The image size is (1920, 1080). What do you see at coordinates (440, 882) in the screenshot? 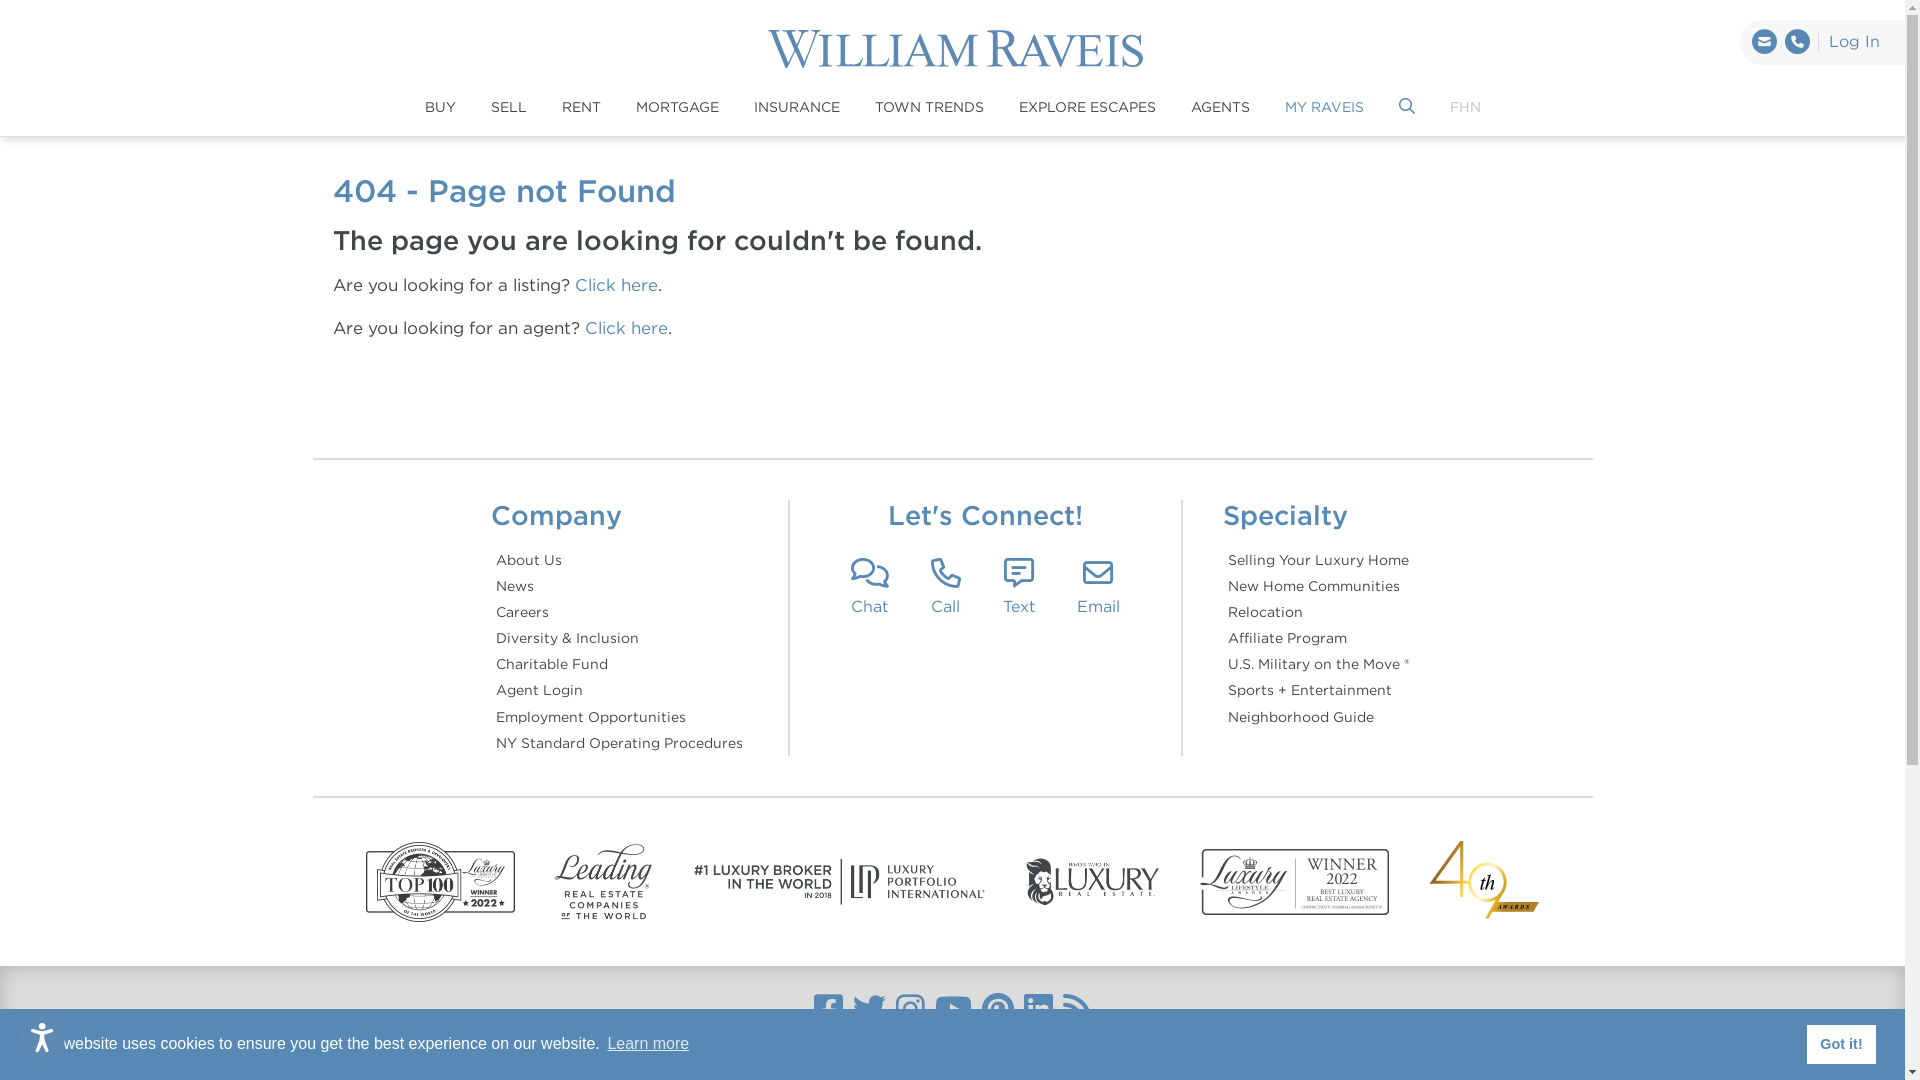
I see `Top 100 Luxury Lifestyle Awards 2022` at bounding box center [440, 882].